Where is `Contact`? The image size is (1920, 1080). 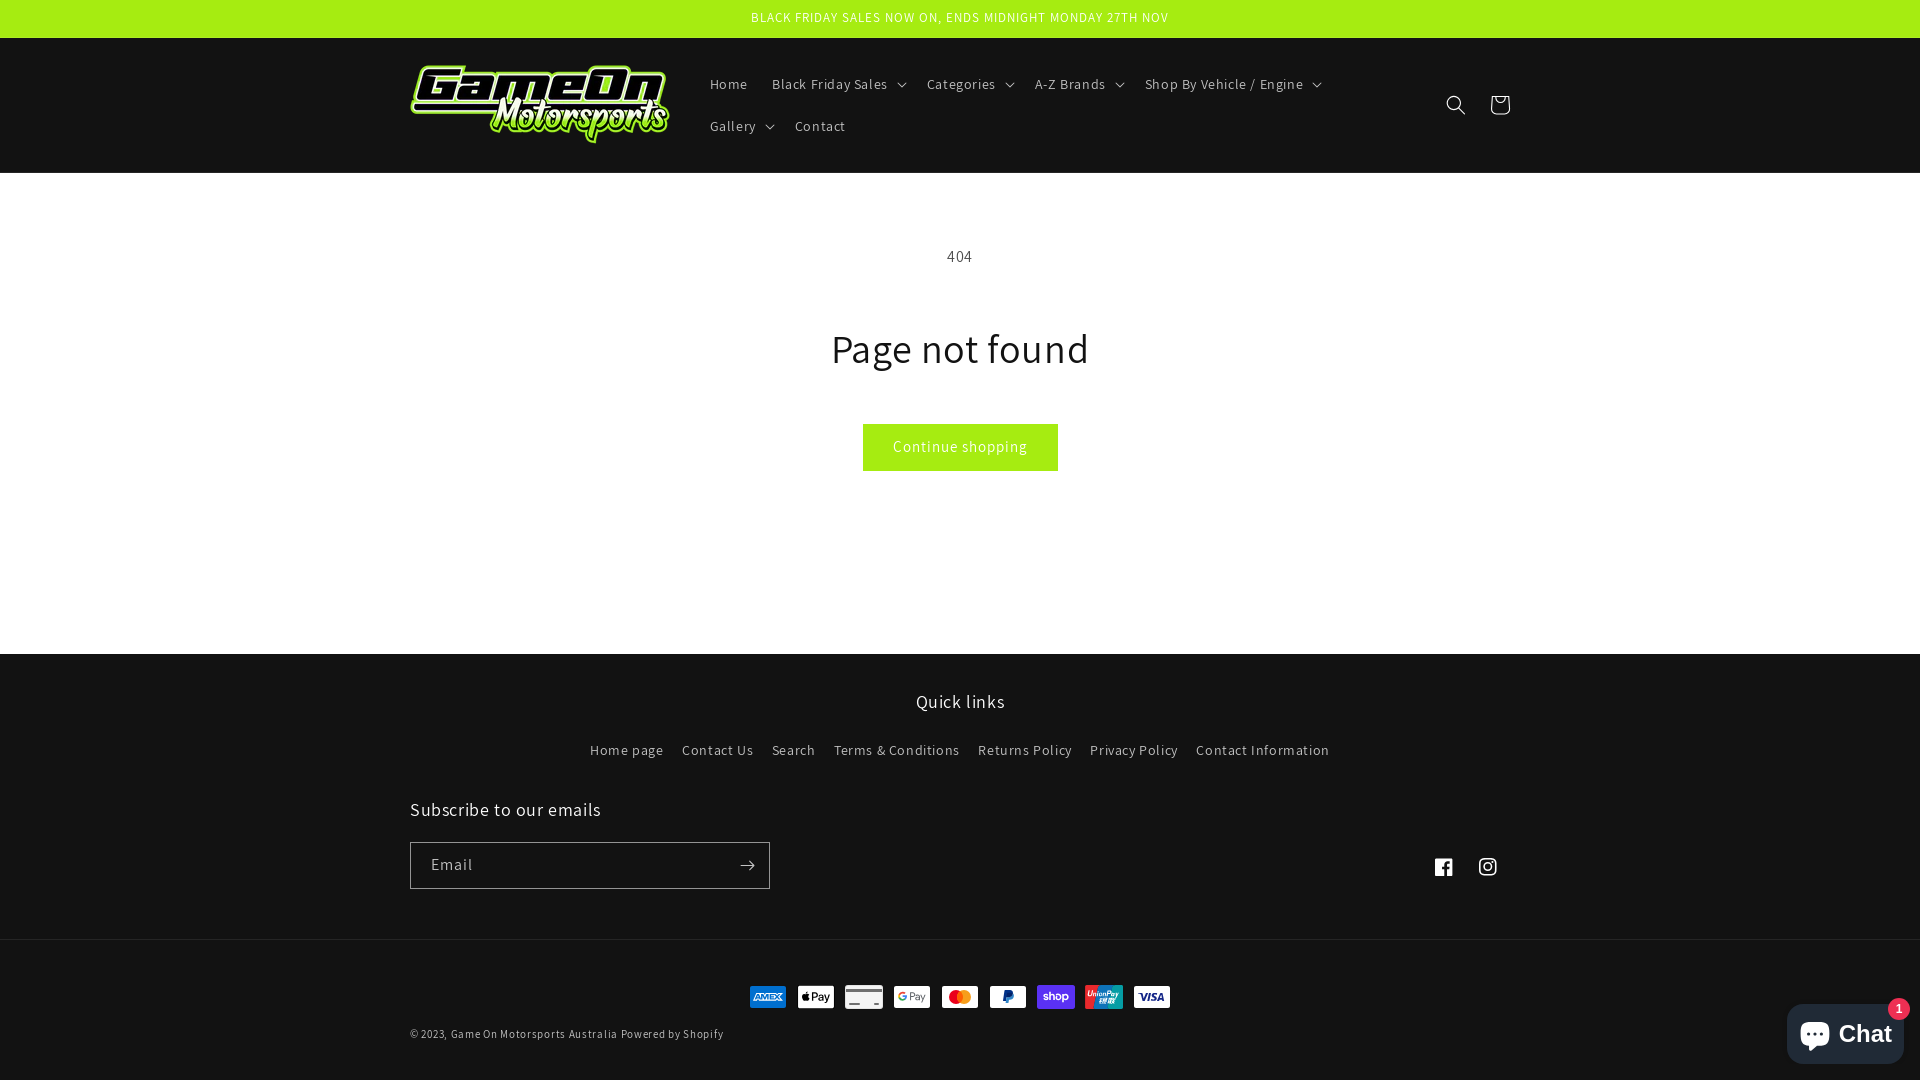
Contact is located at coordinates (820, 126).